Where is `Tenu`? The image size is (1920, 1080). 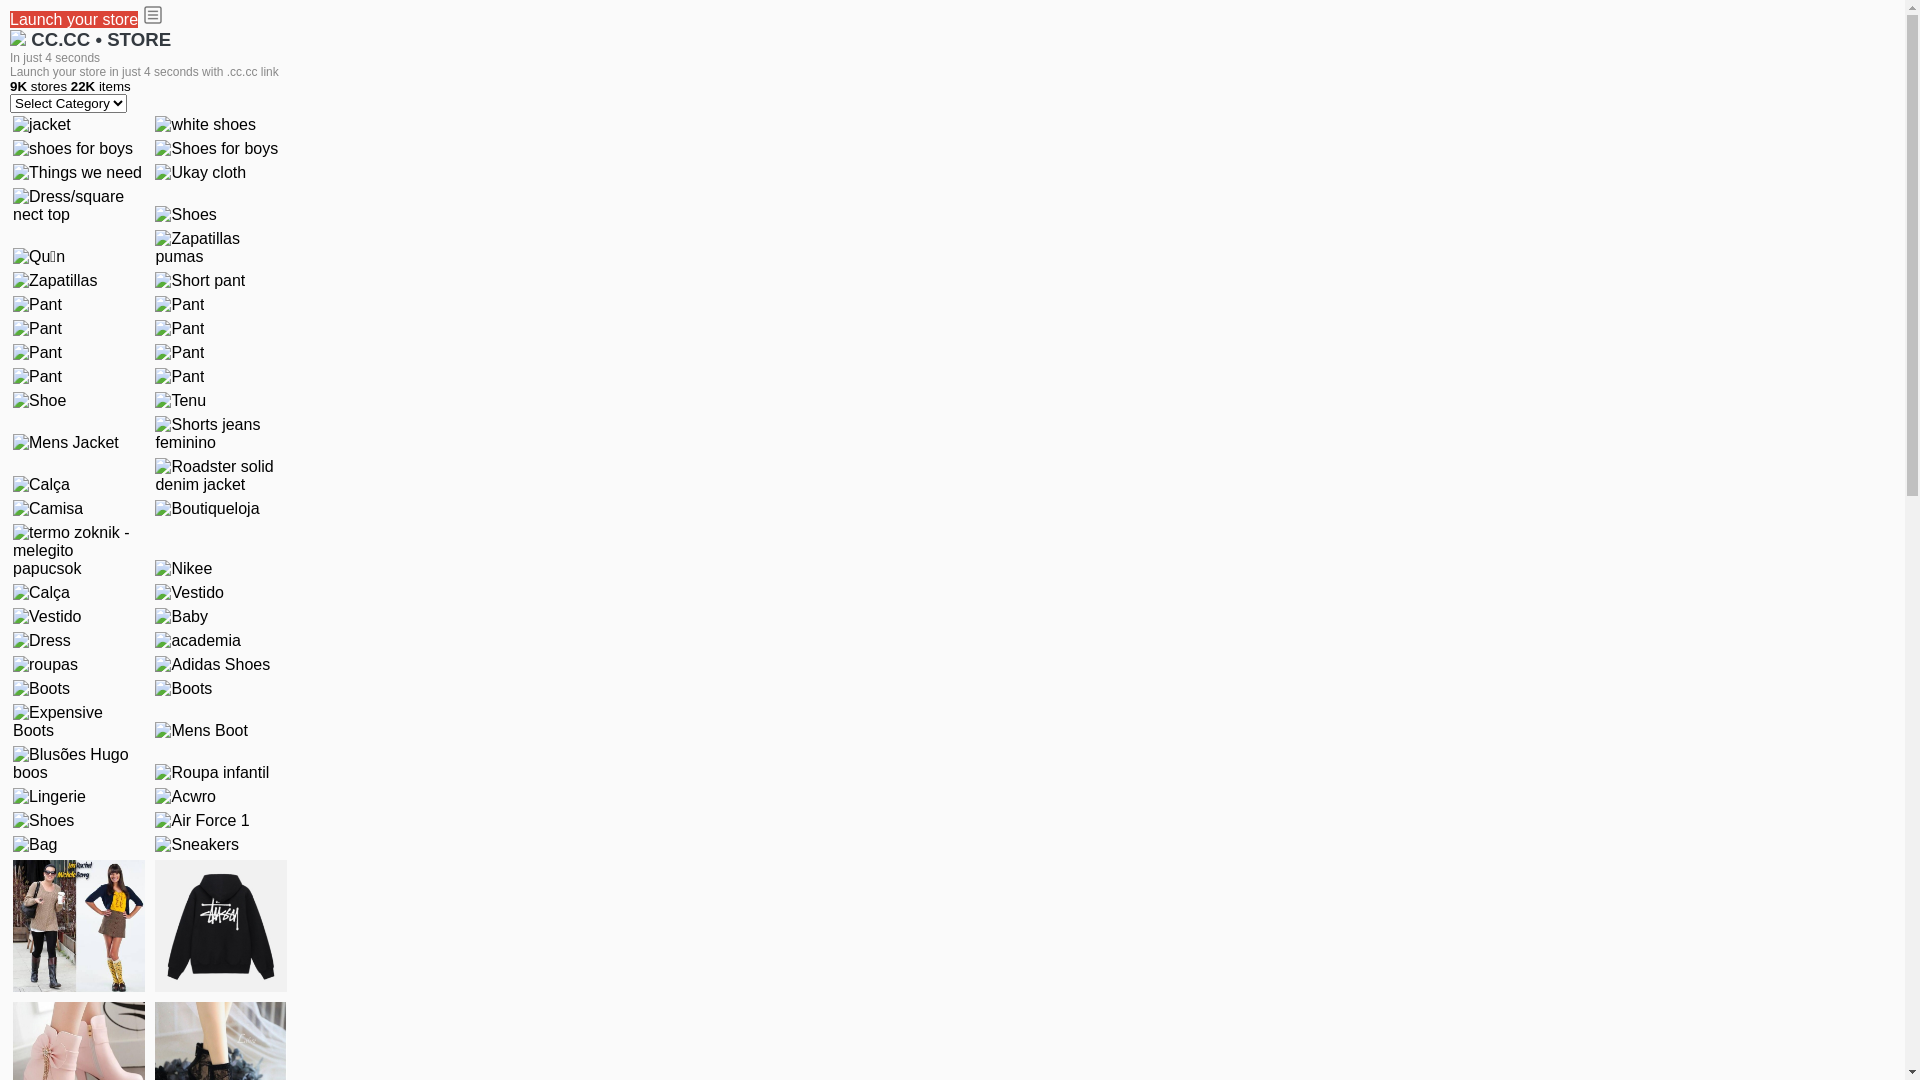
Tenu is located at coordinates (180, 401).